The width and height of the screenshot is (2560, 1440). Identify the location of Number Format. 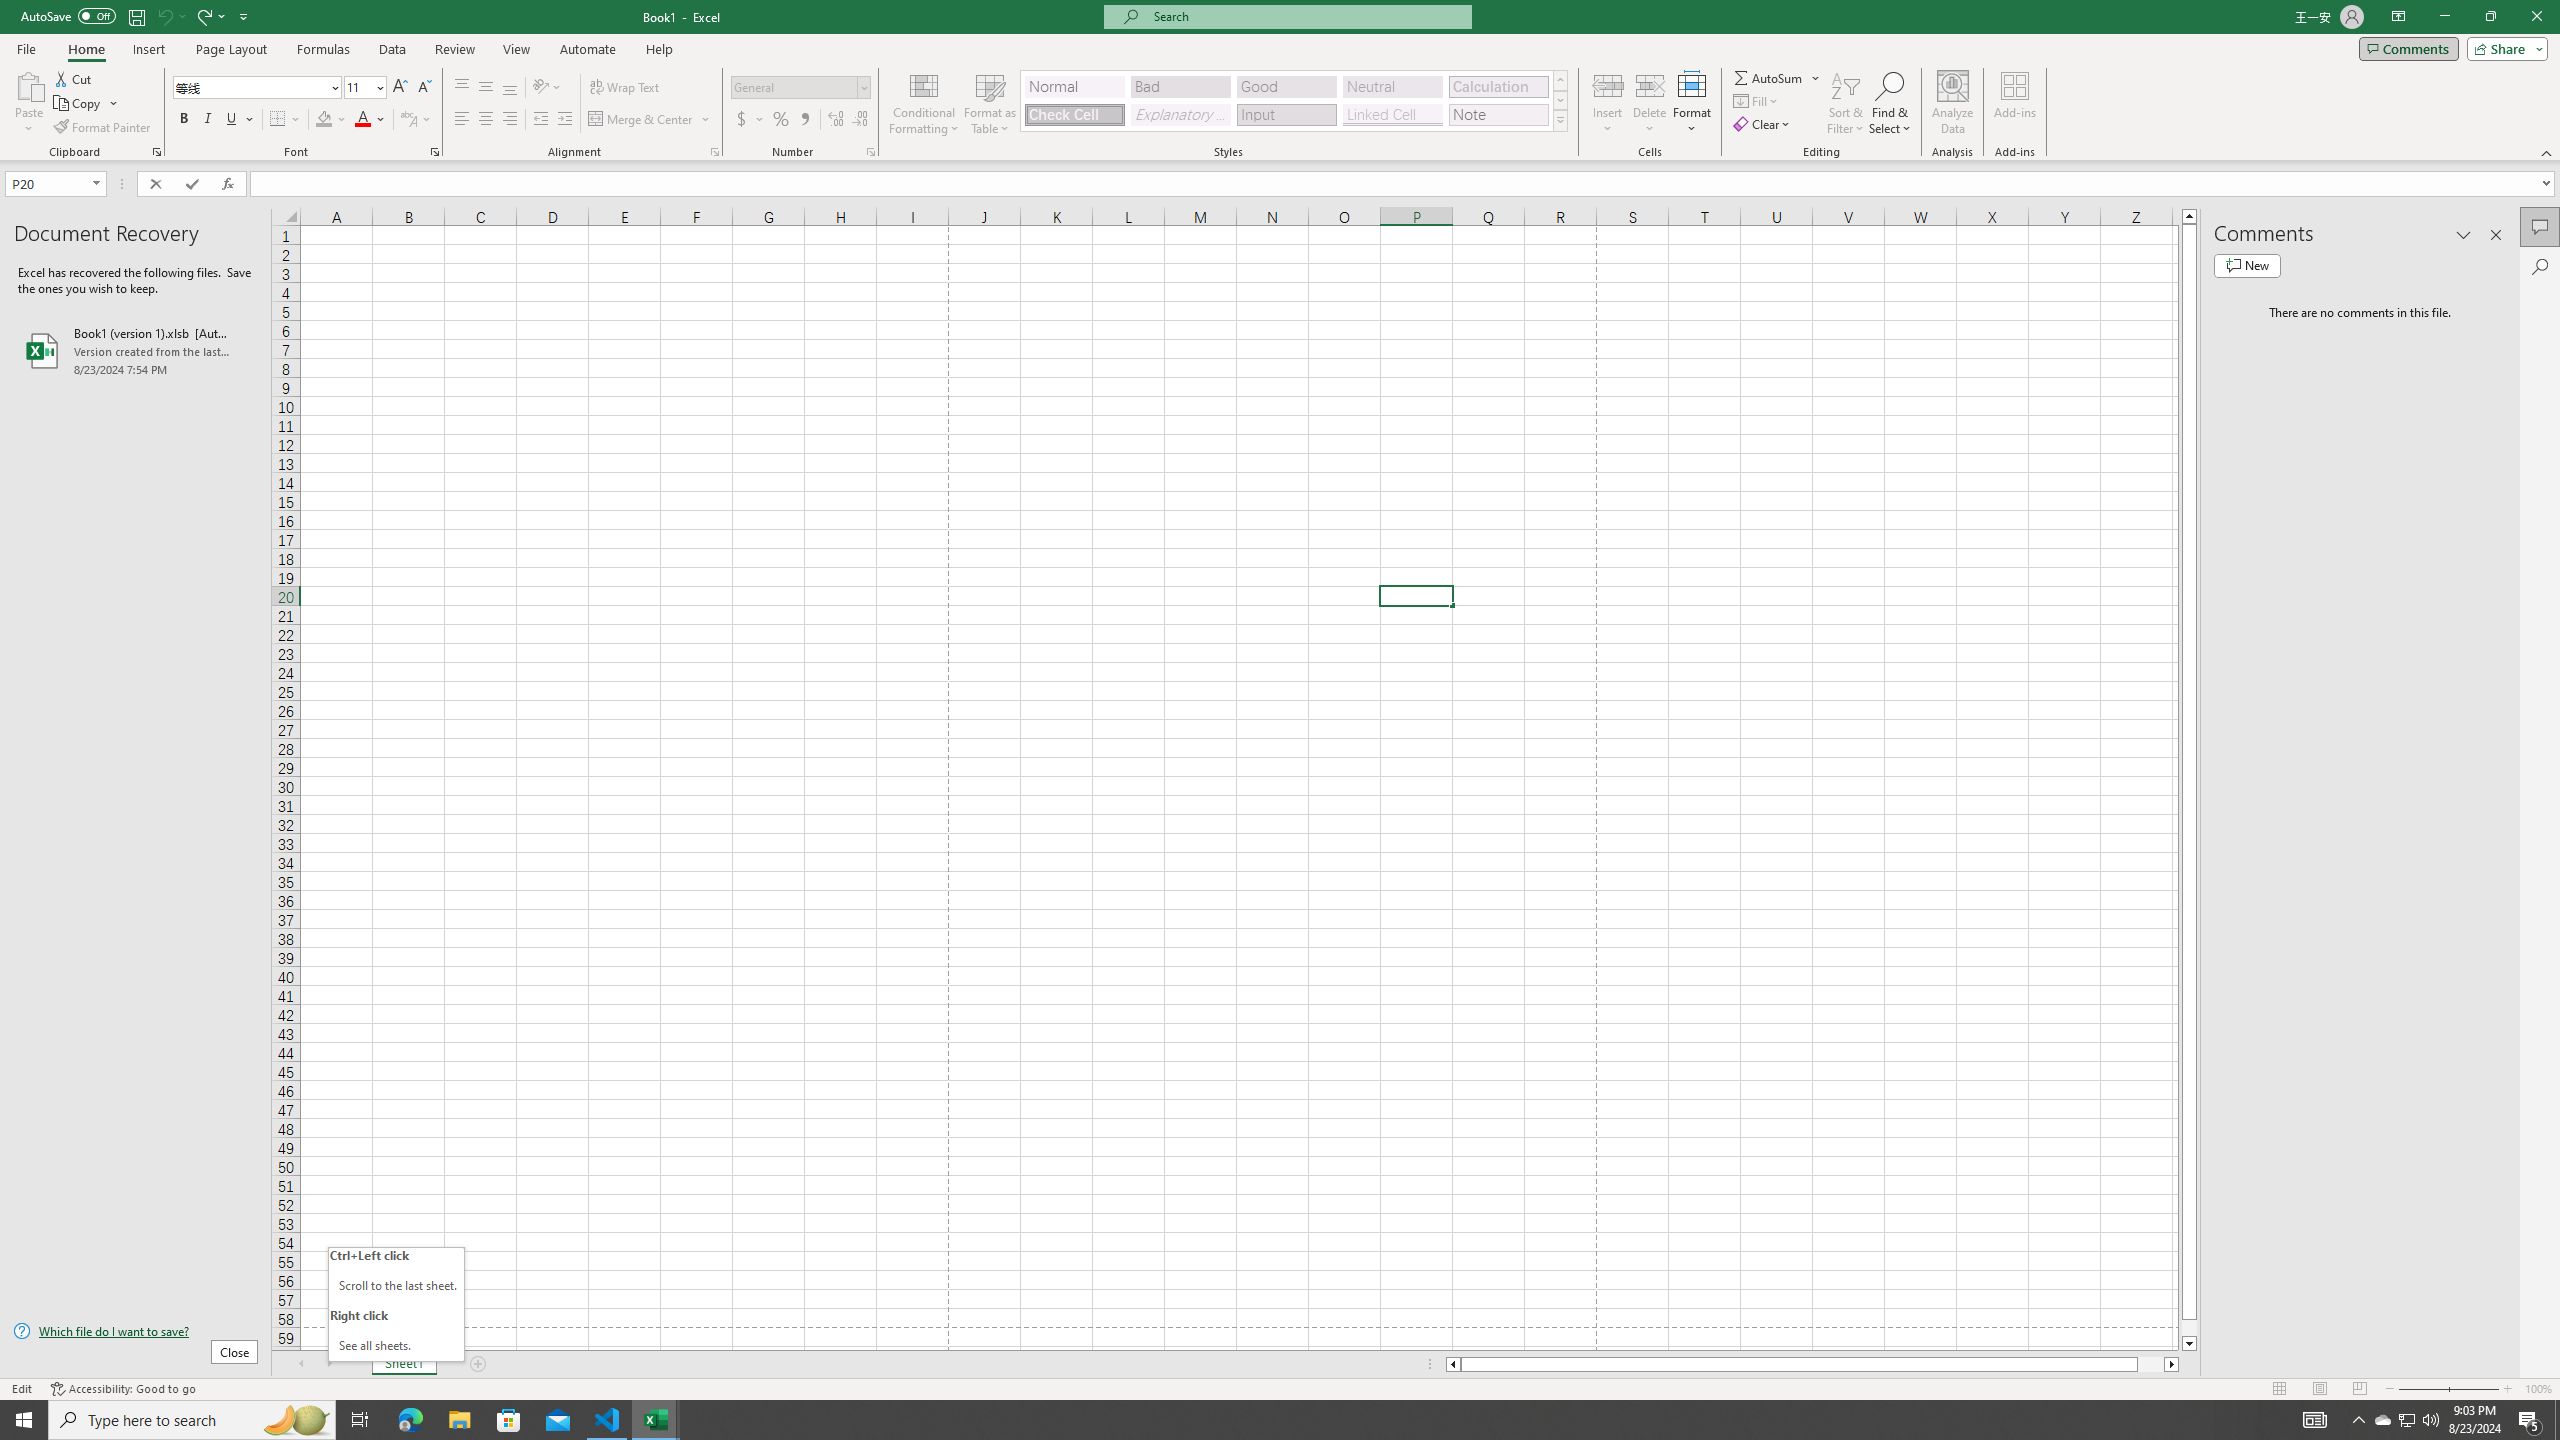
(801, 88).